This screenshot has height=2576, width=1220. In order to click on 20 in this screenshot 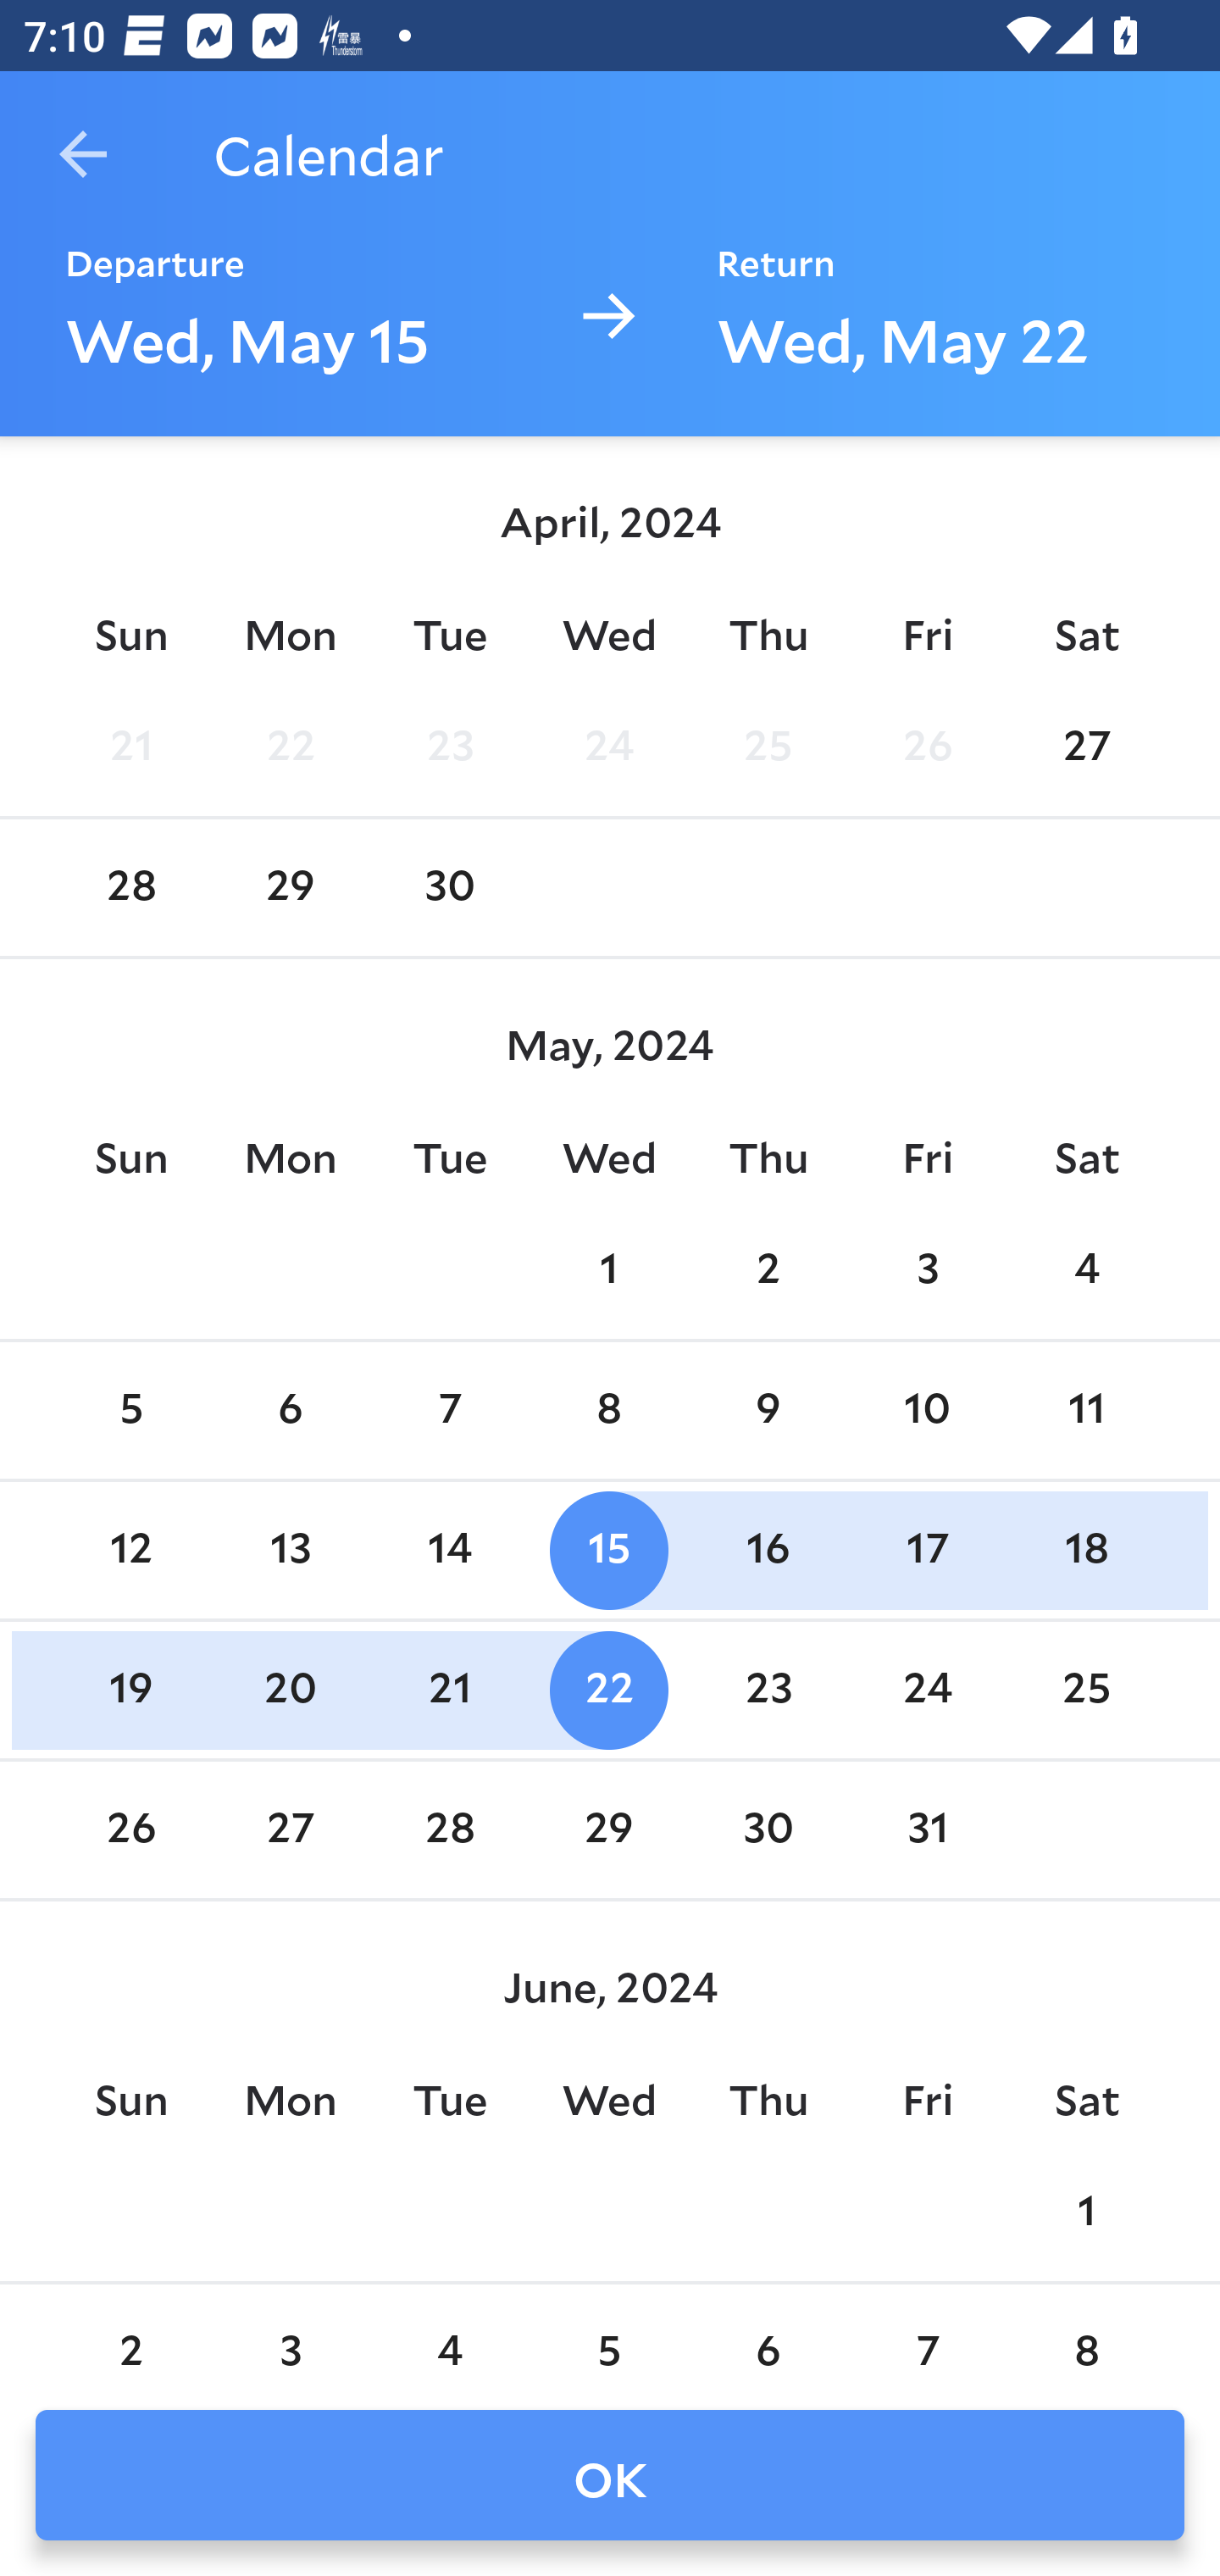, I will do `click(291, 1690)`.